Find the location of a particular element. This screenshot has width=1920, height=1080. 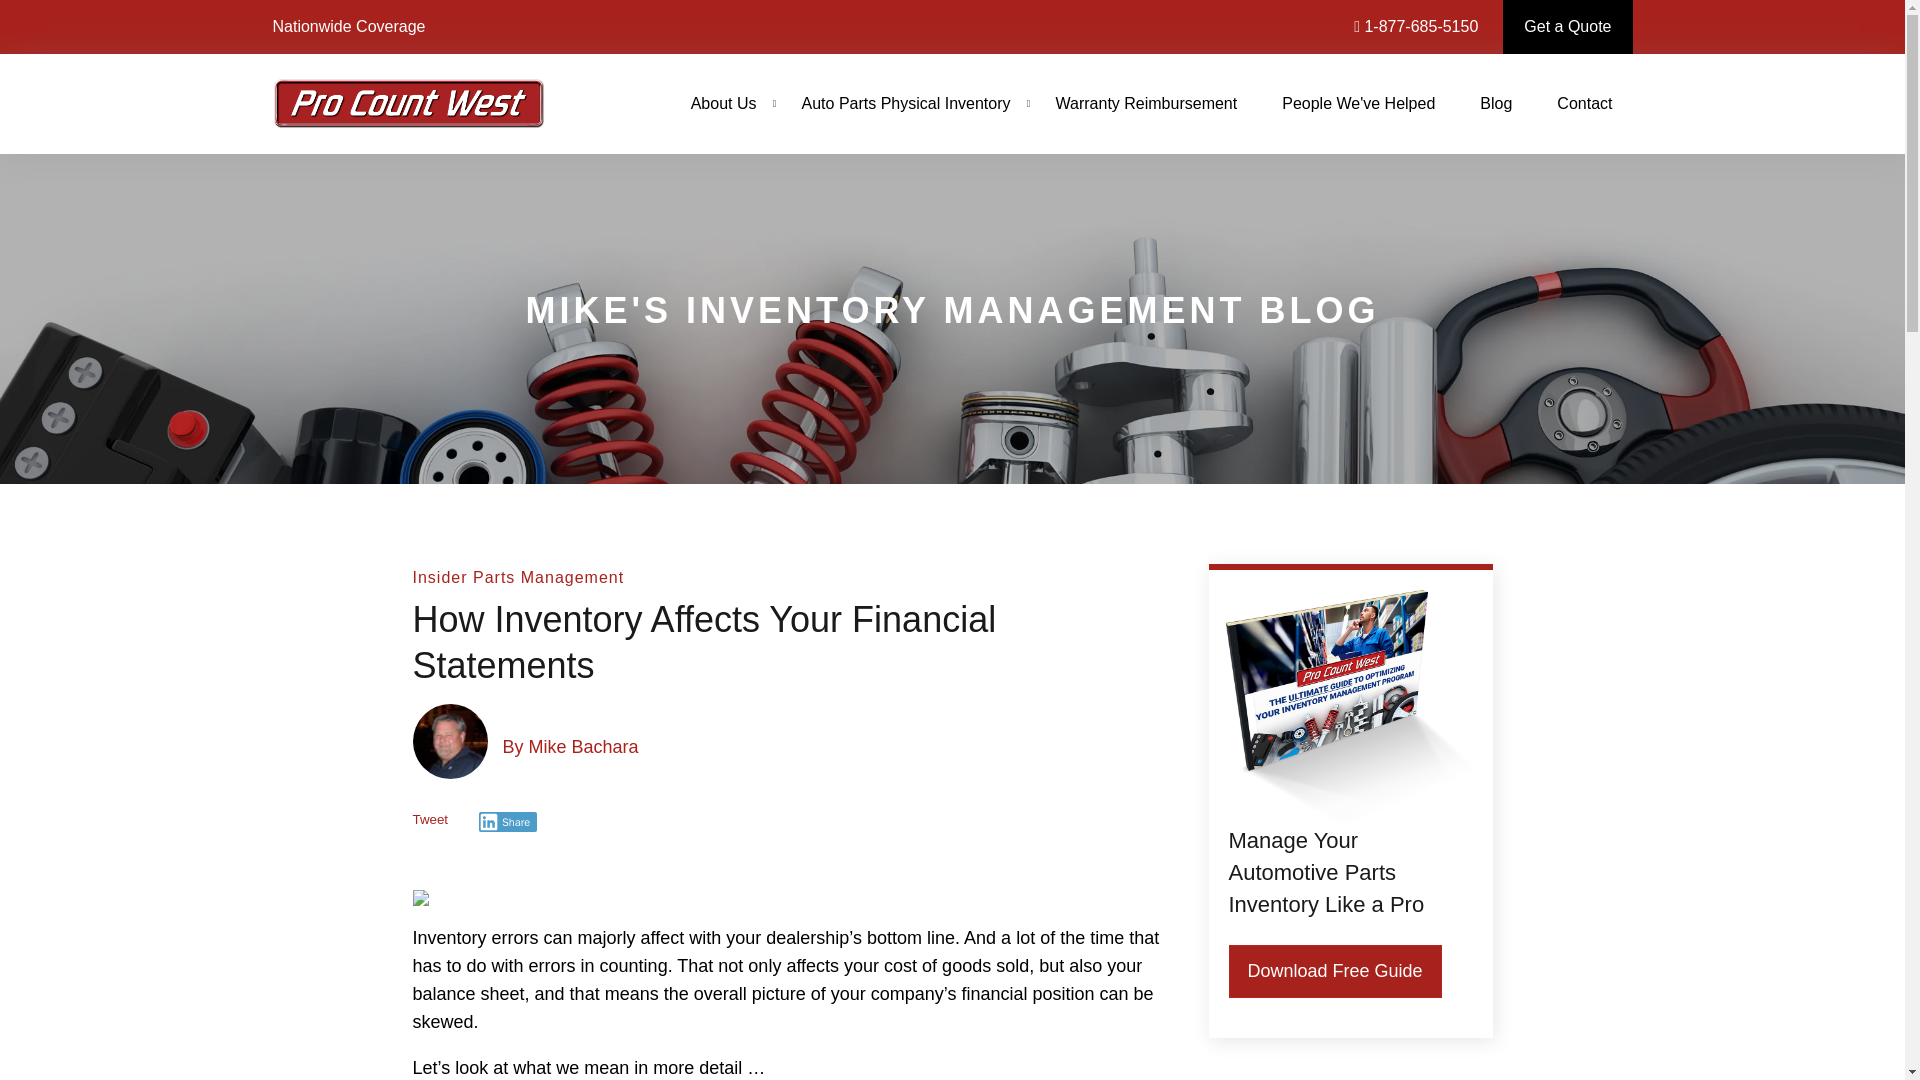

Parts Management is located at coordinates (548, 578).